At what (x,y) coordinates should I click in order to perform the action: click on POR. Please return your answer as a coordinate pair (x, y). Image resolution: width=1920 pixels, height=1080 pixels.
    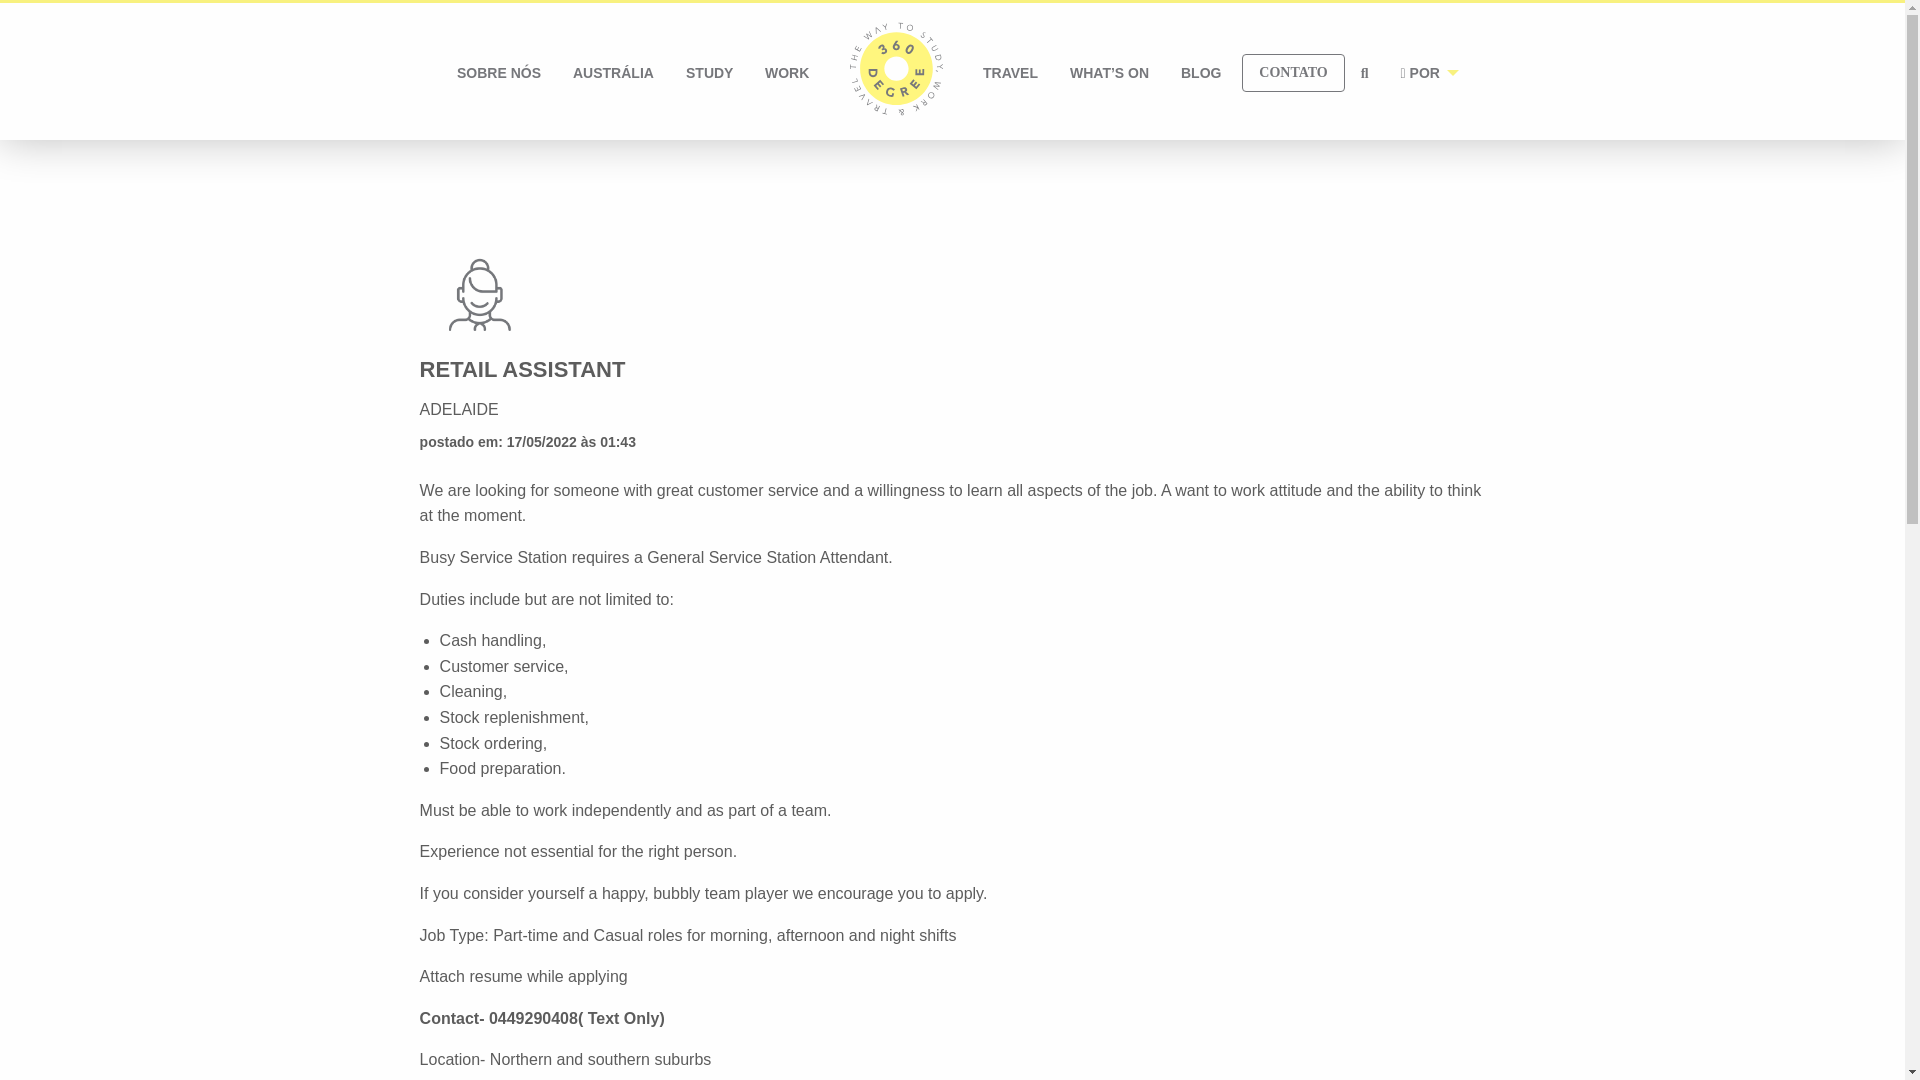
    Looking at the image, I should click on (1424, 72).